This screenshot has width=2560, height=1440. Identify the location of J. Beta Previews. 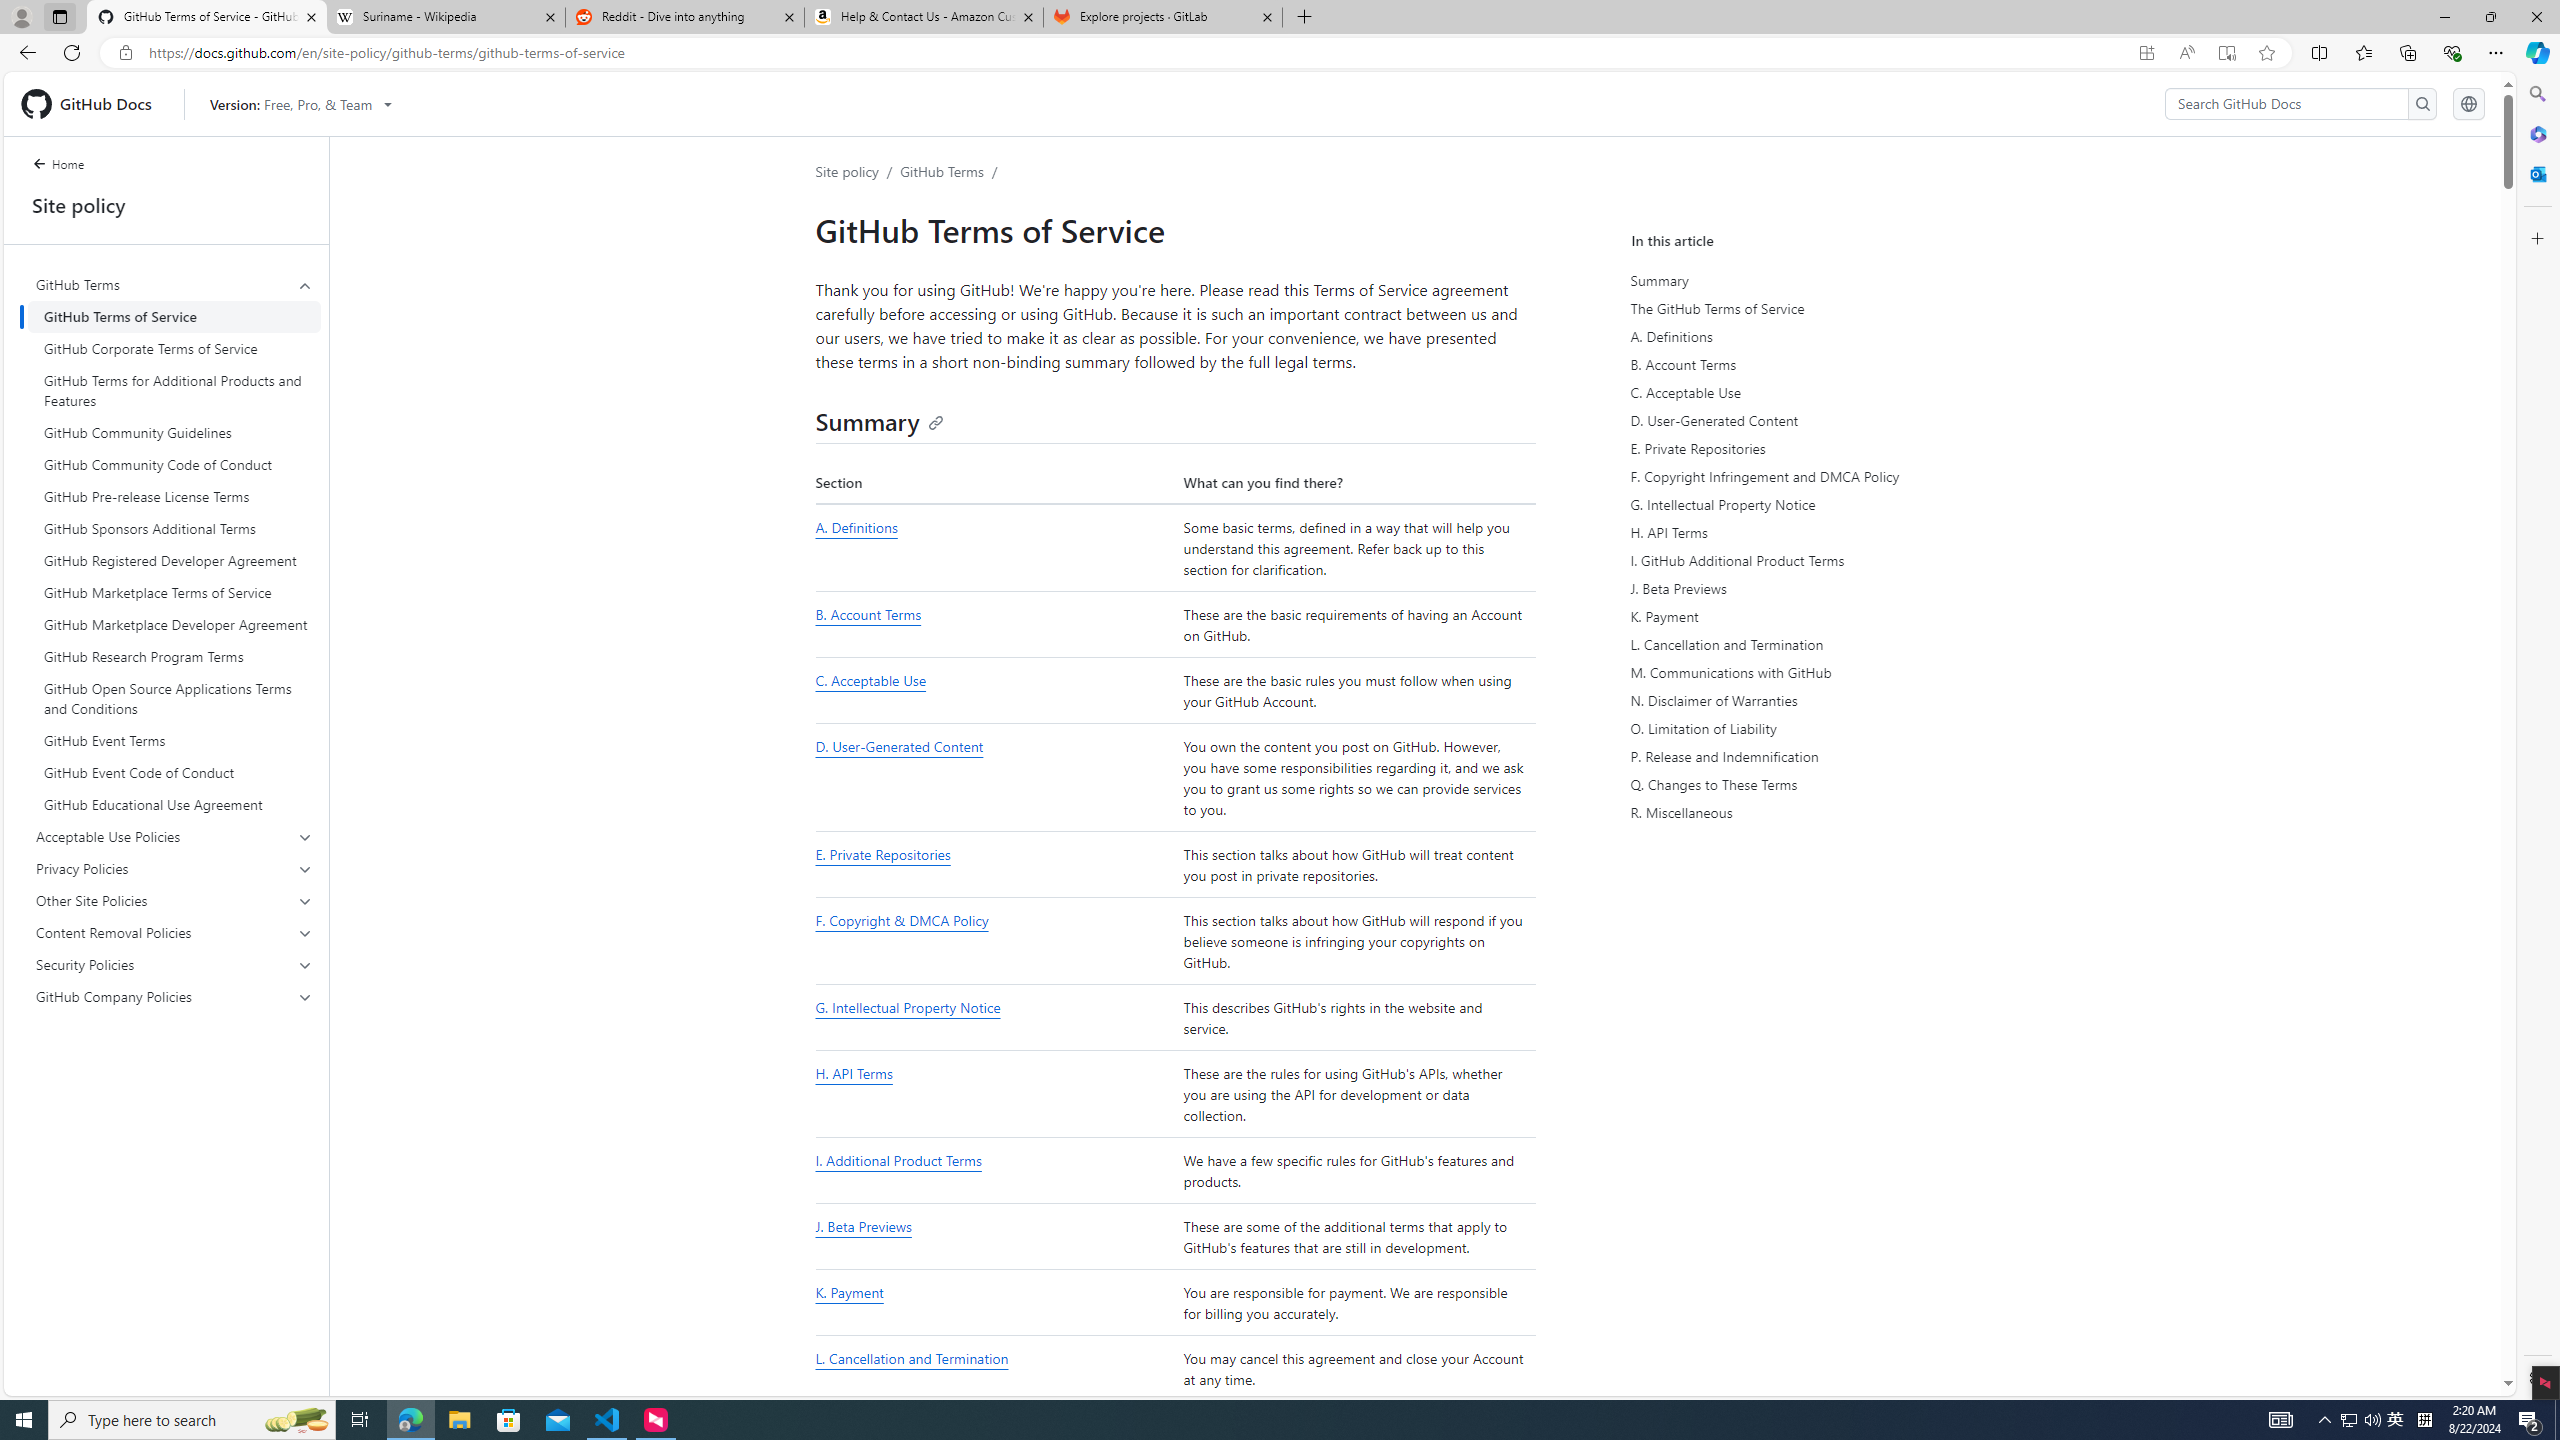
(1815, 588).